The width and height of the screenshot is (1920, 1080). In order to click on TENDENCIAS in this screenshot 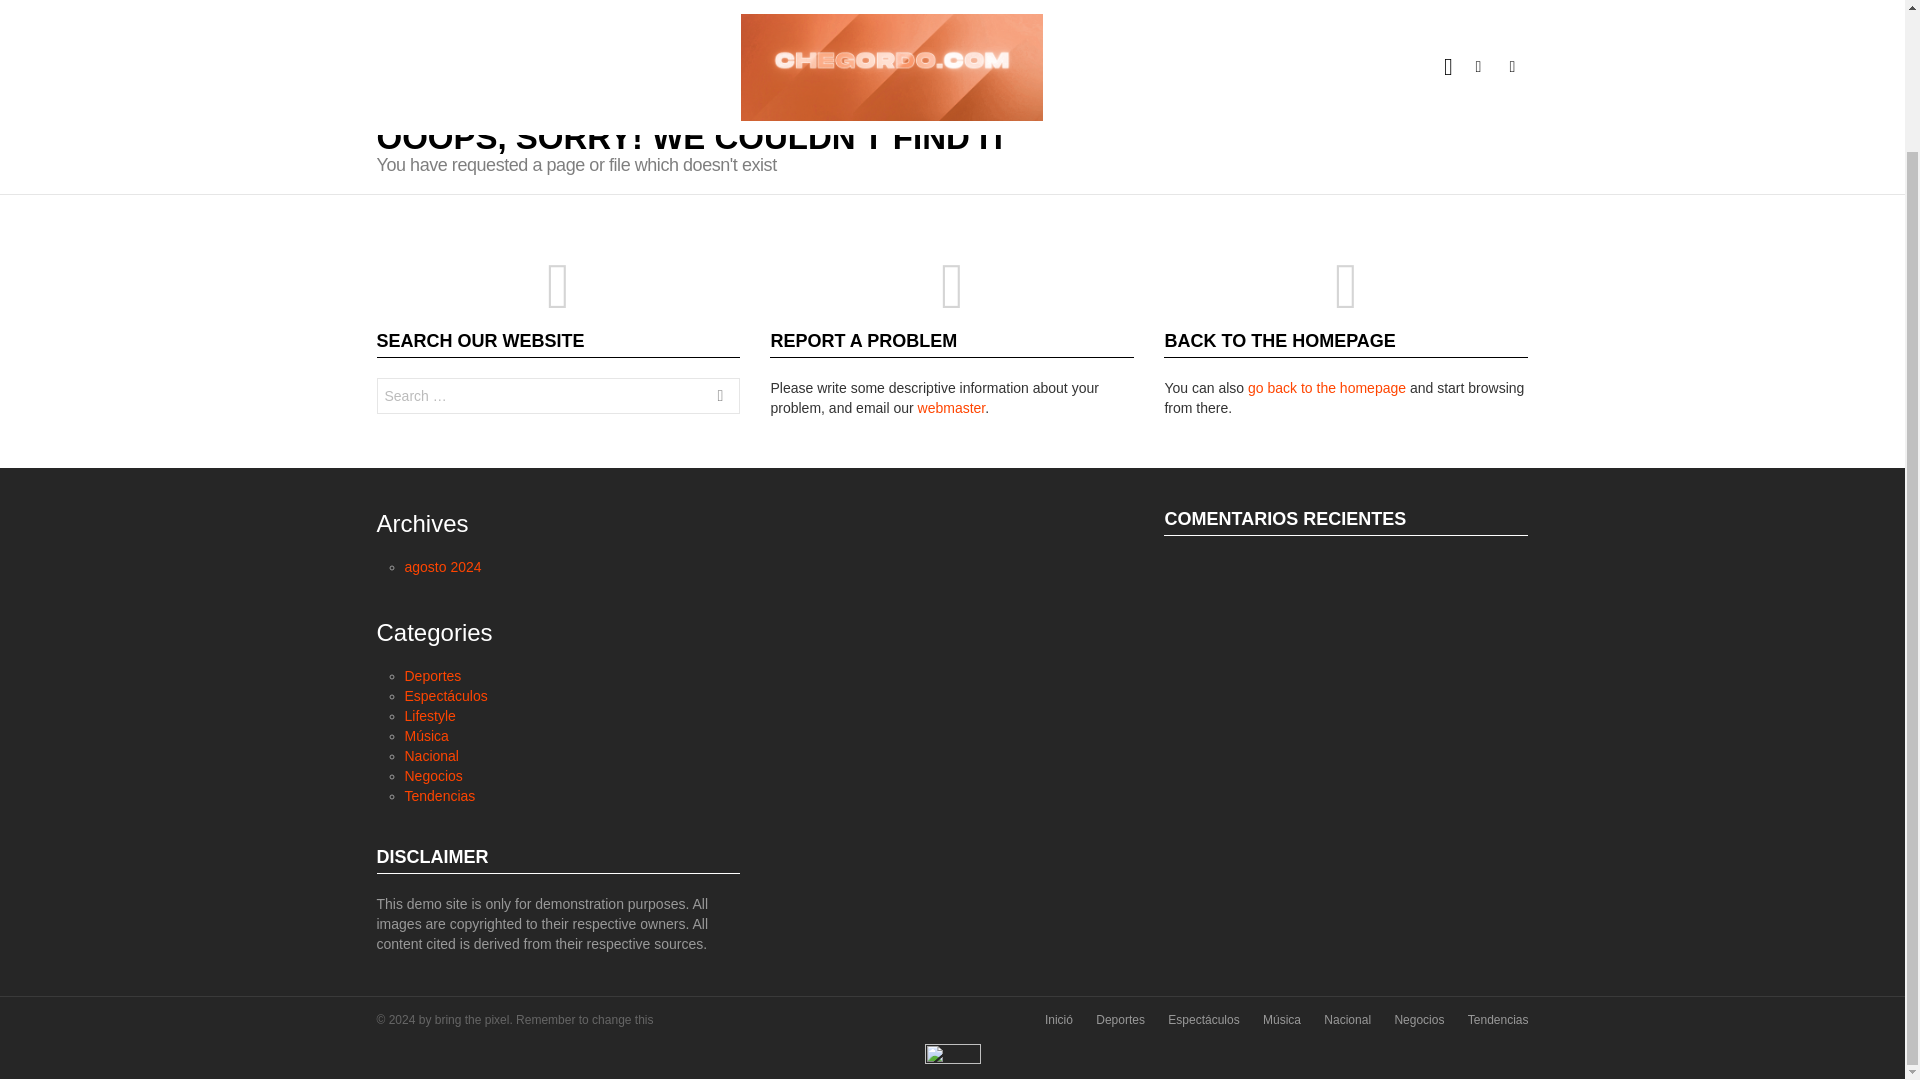, I will do `click(1014, 52)`.